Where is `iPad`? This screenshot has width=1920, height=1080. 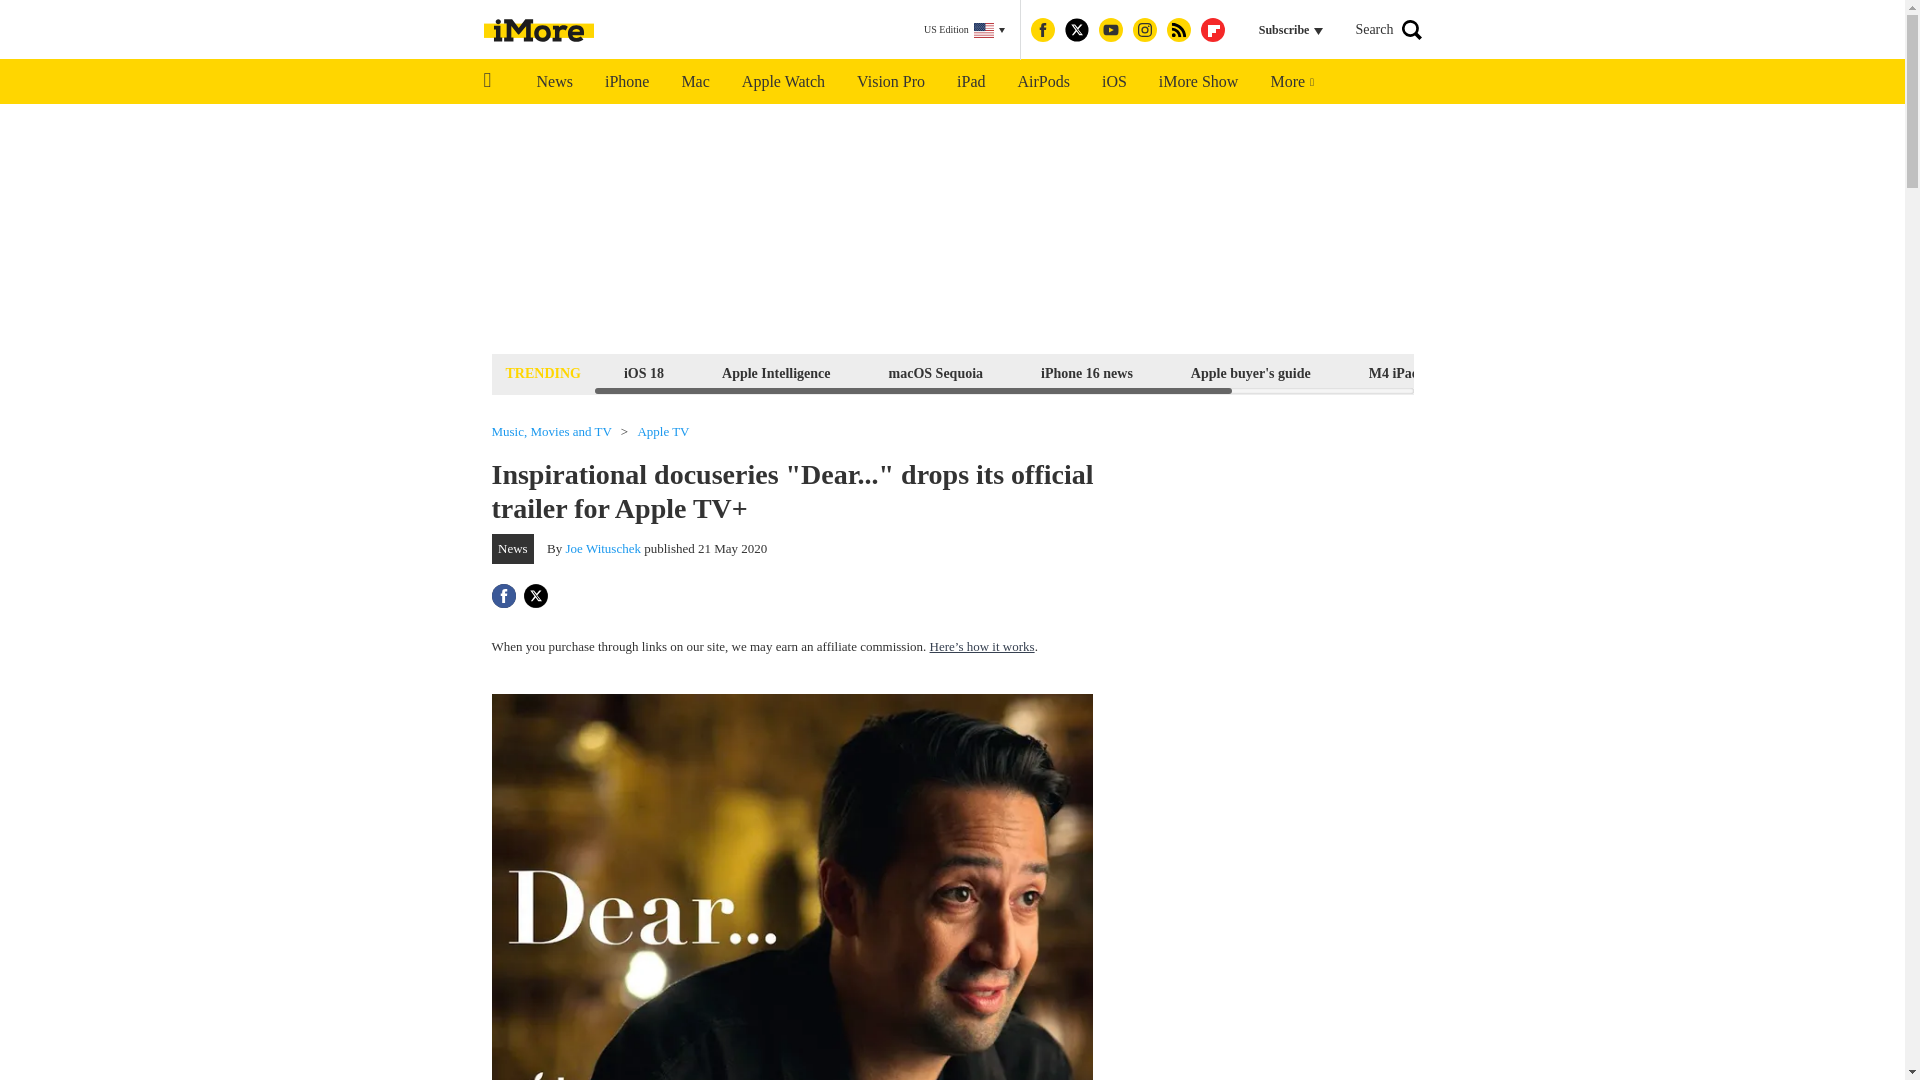
iPad is located at coordinates (970, 82).